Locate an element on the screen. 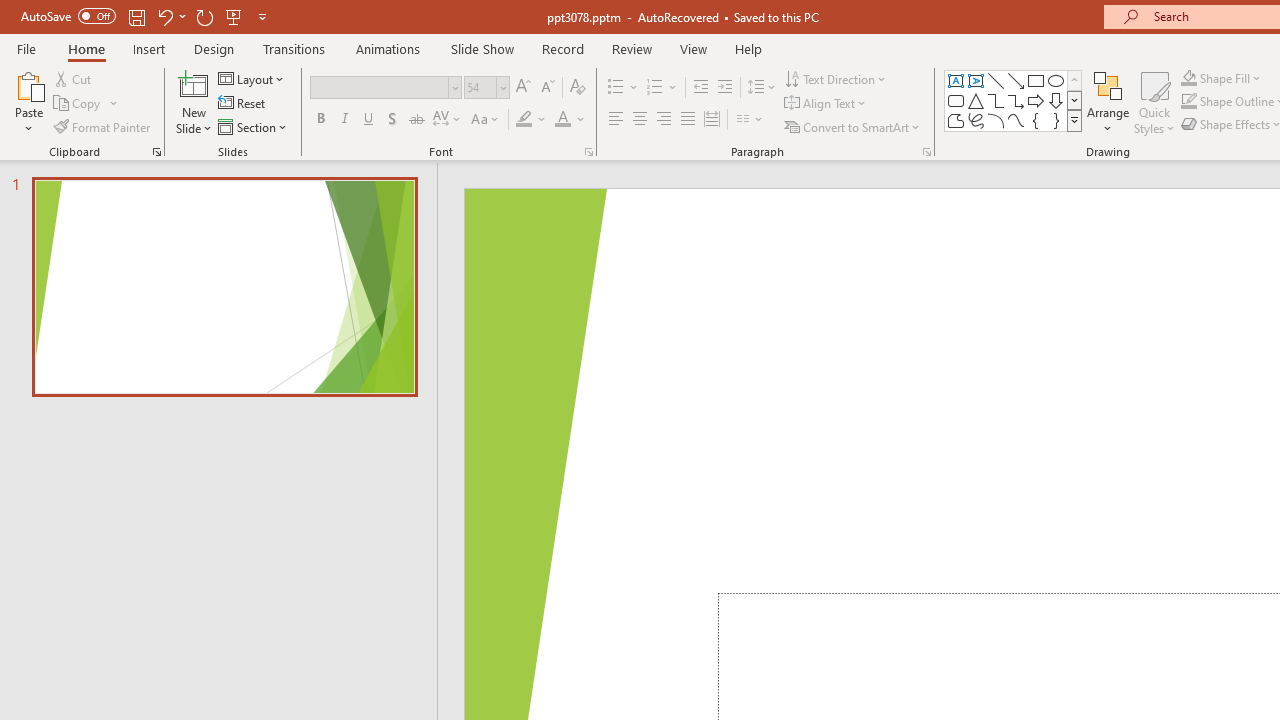 The height and width of the screenshot is (720, 1280). Row up is located at coordinates (1074, 80).